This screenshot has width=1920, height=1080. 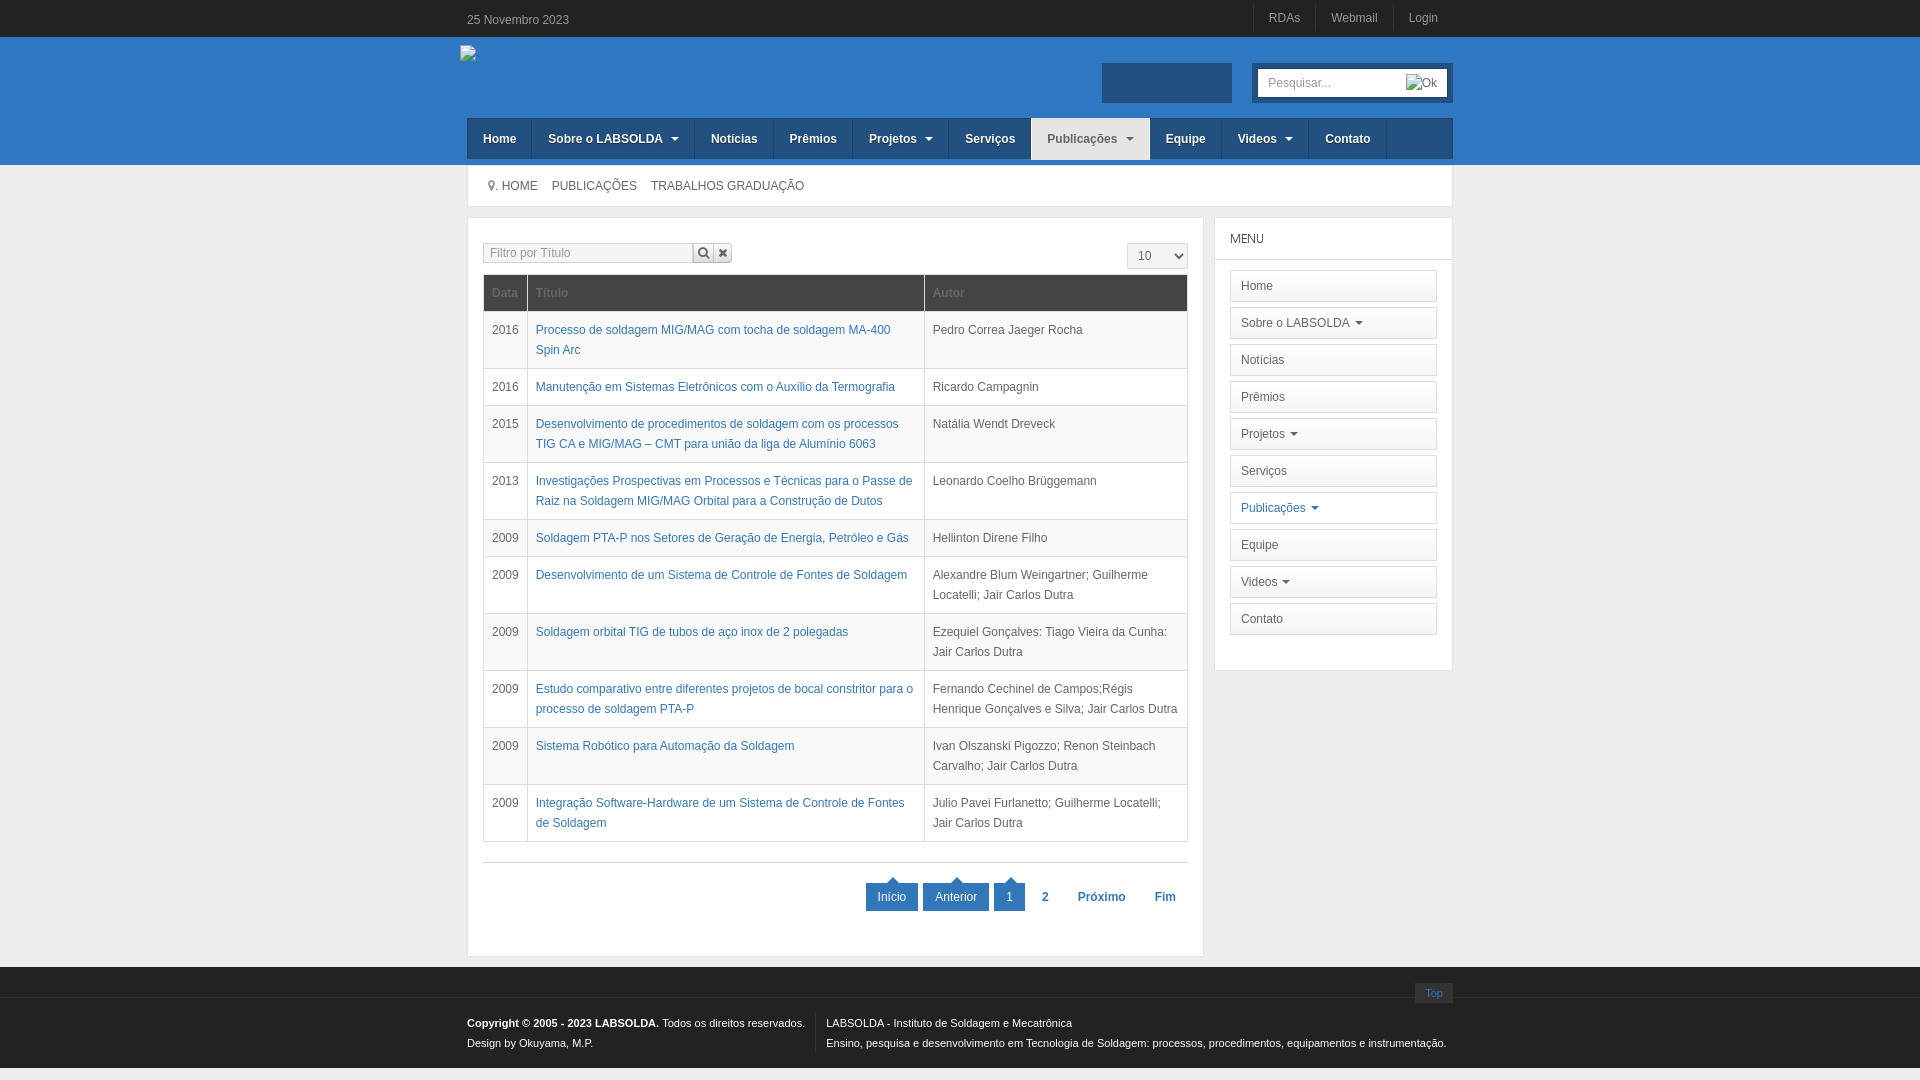 What do you see at coordinates (504, 293) in the screenshot?
I see `Data` at bounding box center [504, 293].